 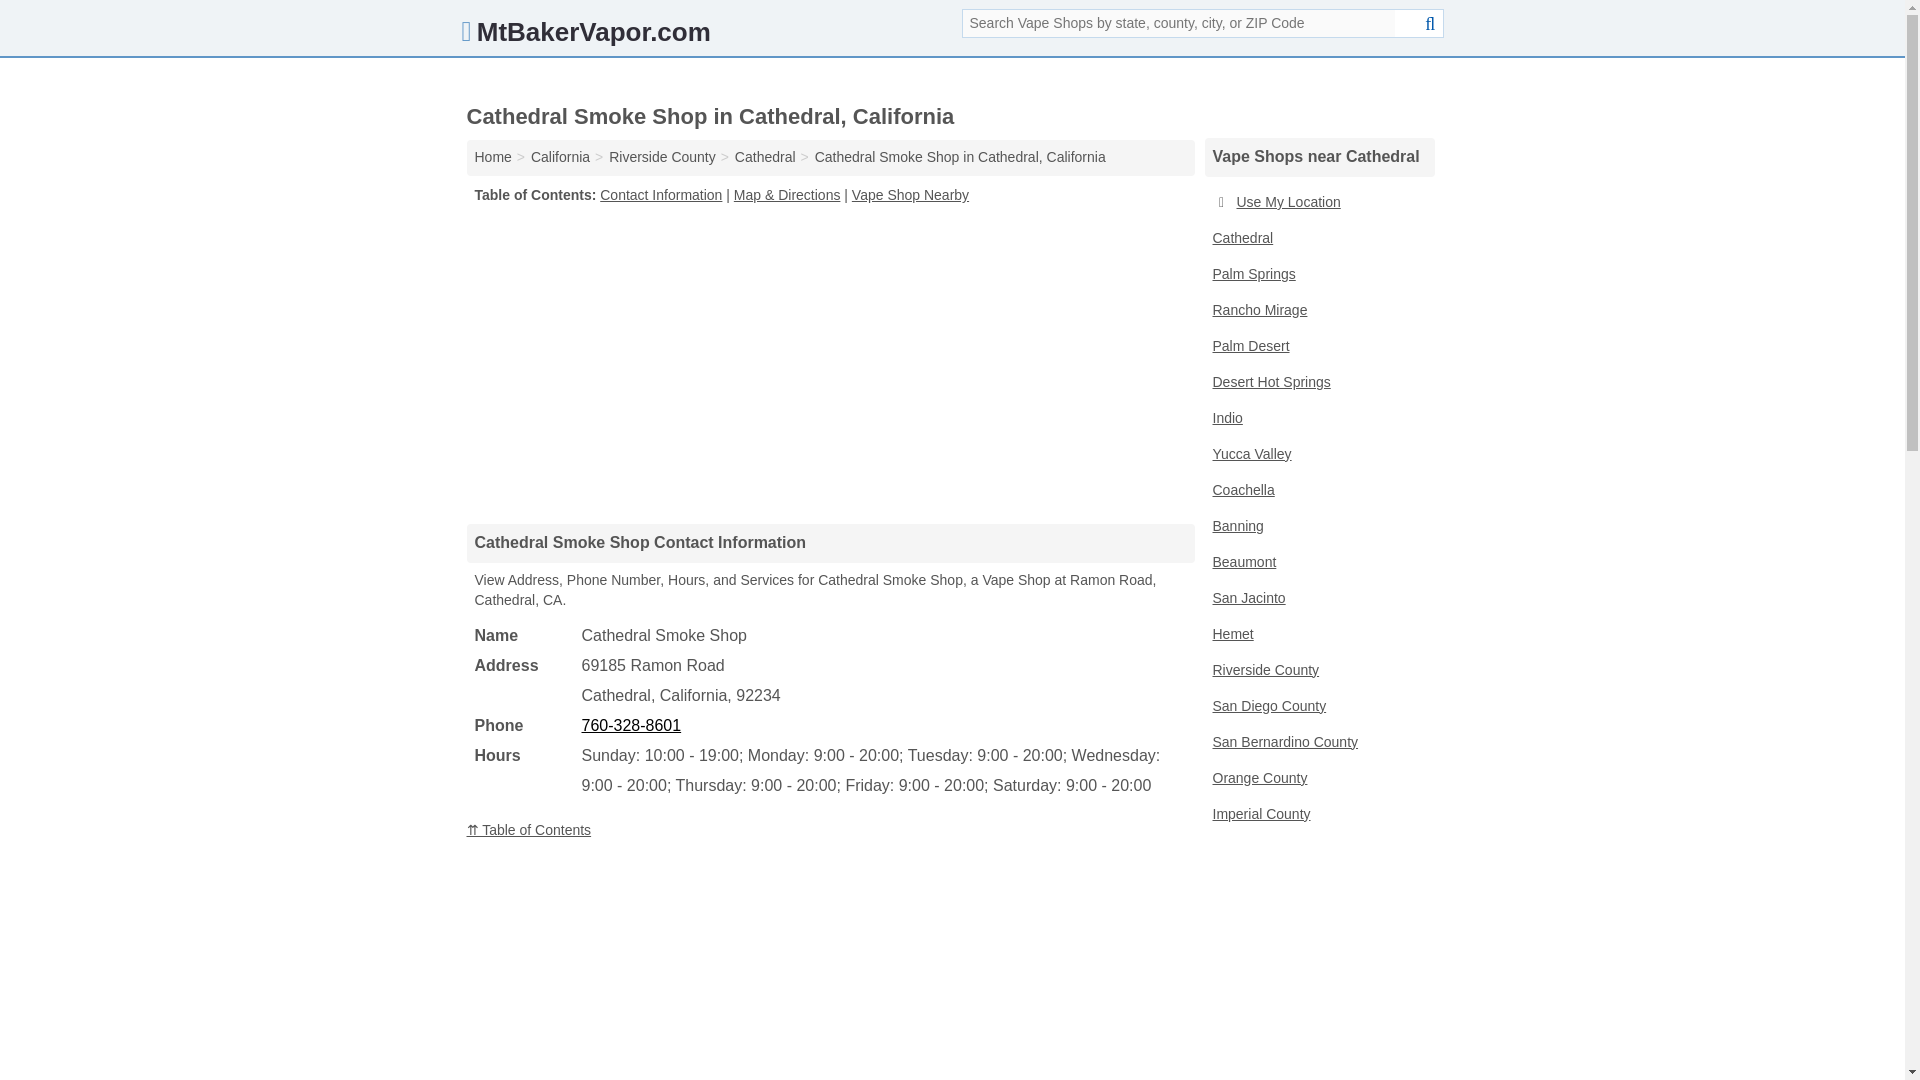 I want to click on MtBakerVapor.com, so click(x=586, y=36).